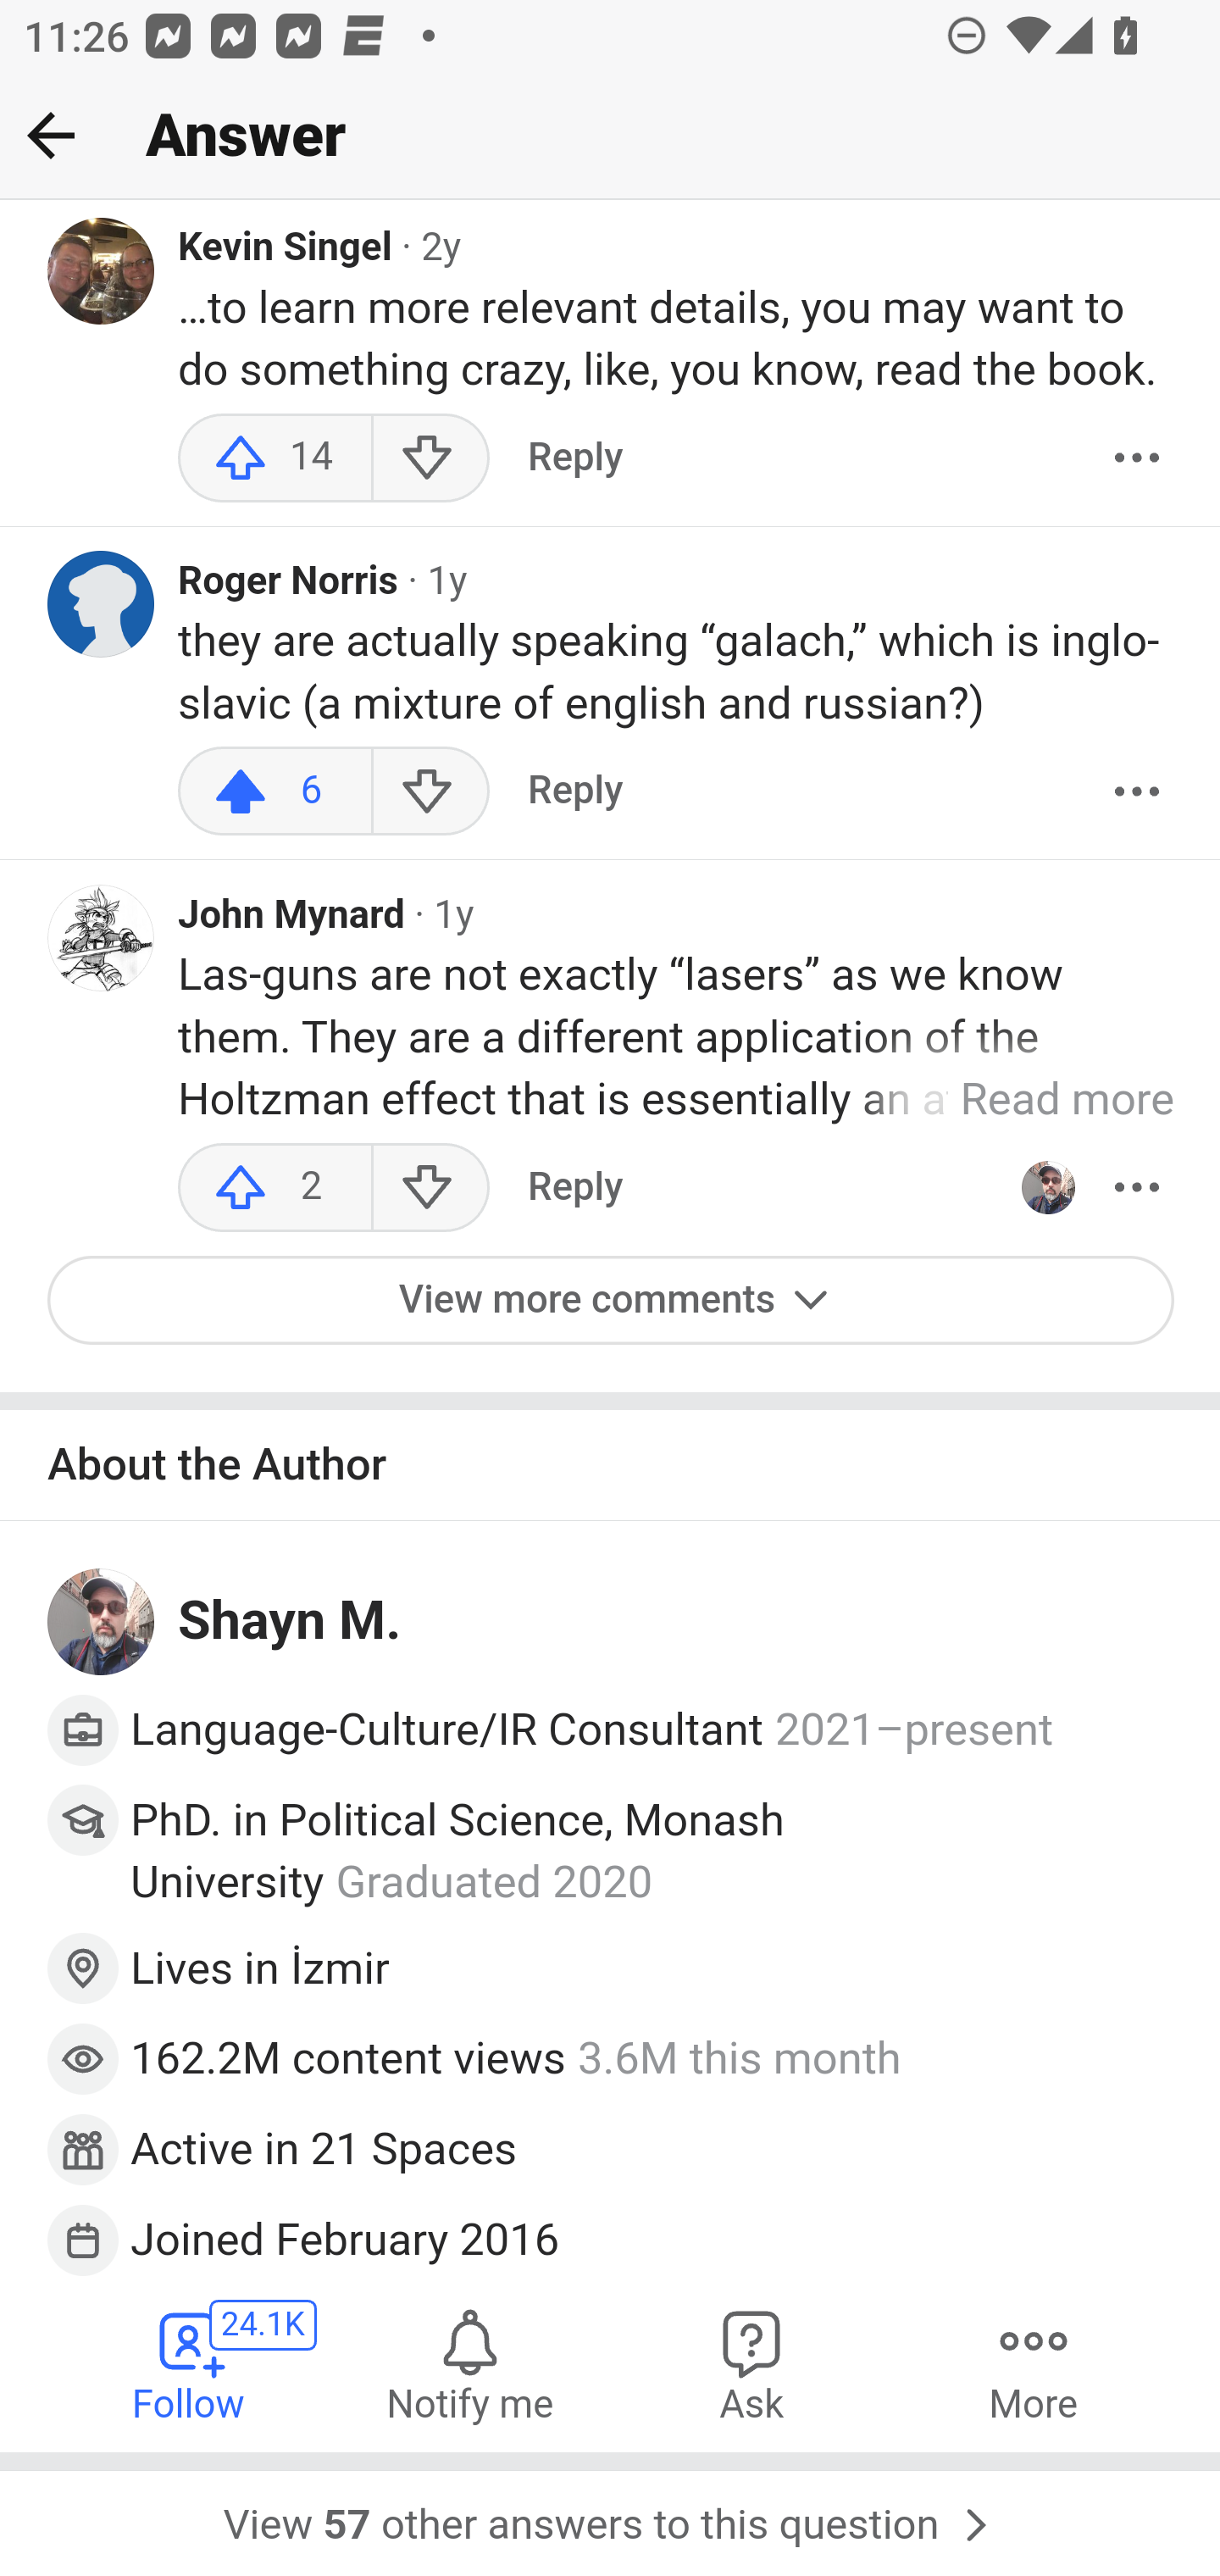 This screenshot has height=2576, width=1220. Describe the element at coordinates (574, 793) in the screenshot. I see `Reply` at that location.